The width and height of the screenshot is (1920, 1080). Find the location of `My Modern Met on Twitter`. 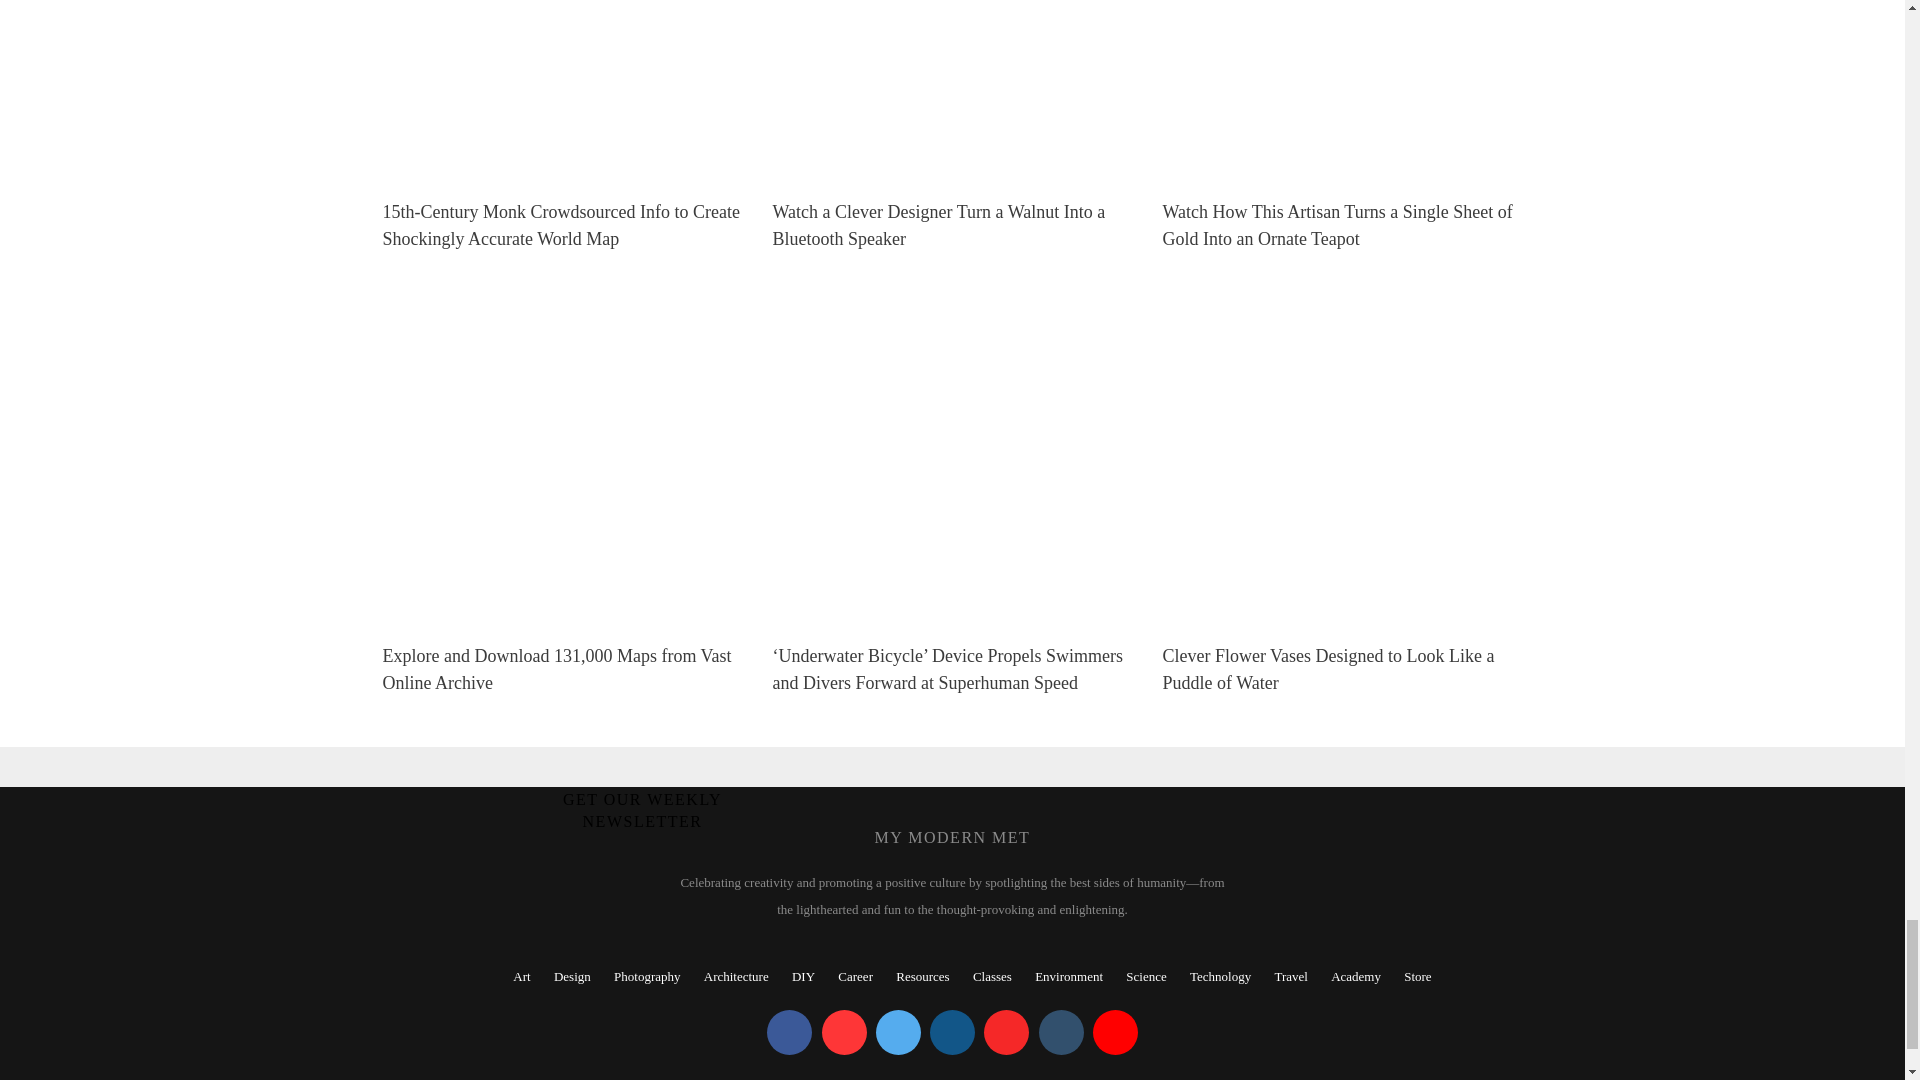

My Modern Met on Twitter is located at coordinates (898, 1032).